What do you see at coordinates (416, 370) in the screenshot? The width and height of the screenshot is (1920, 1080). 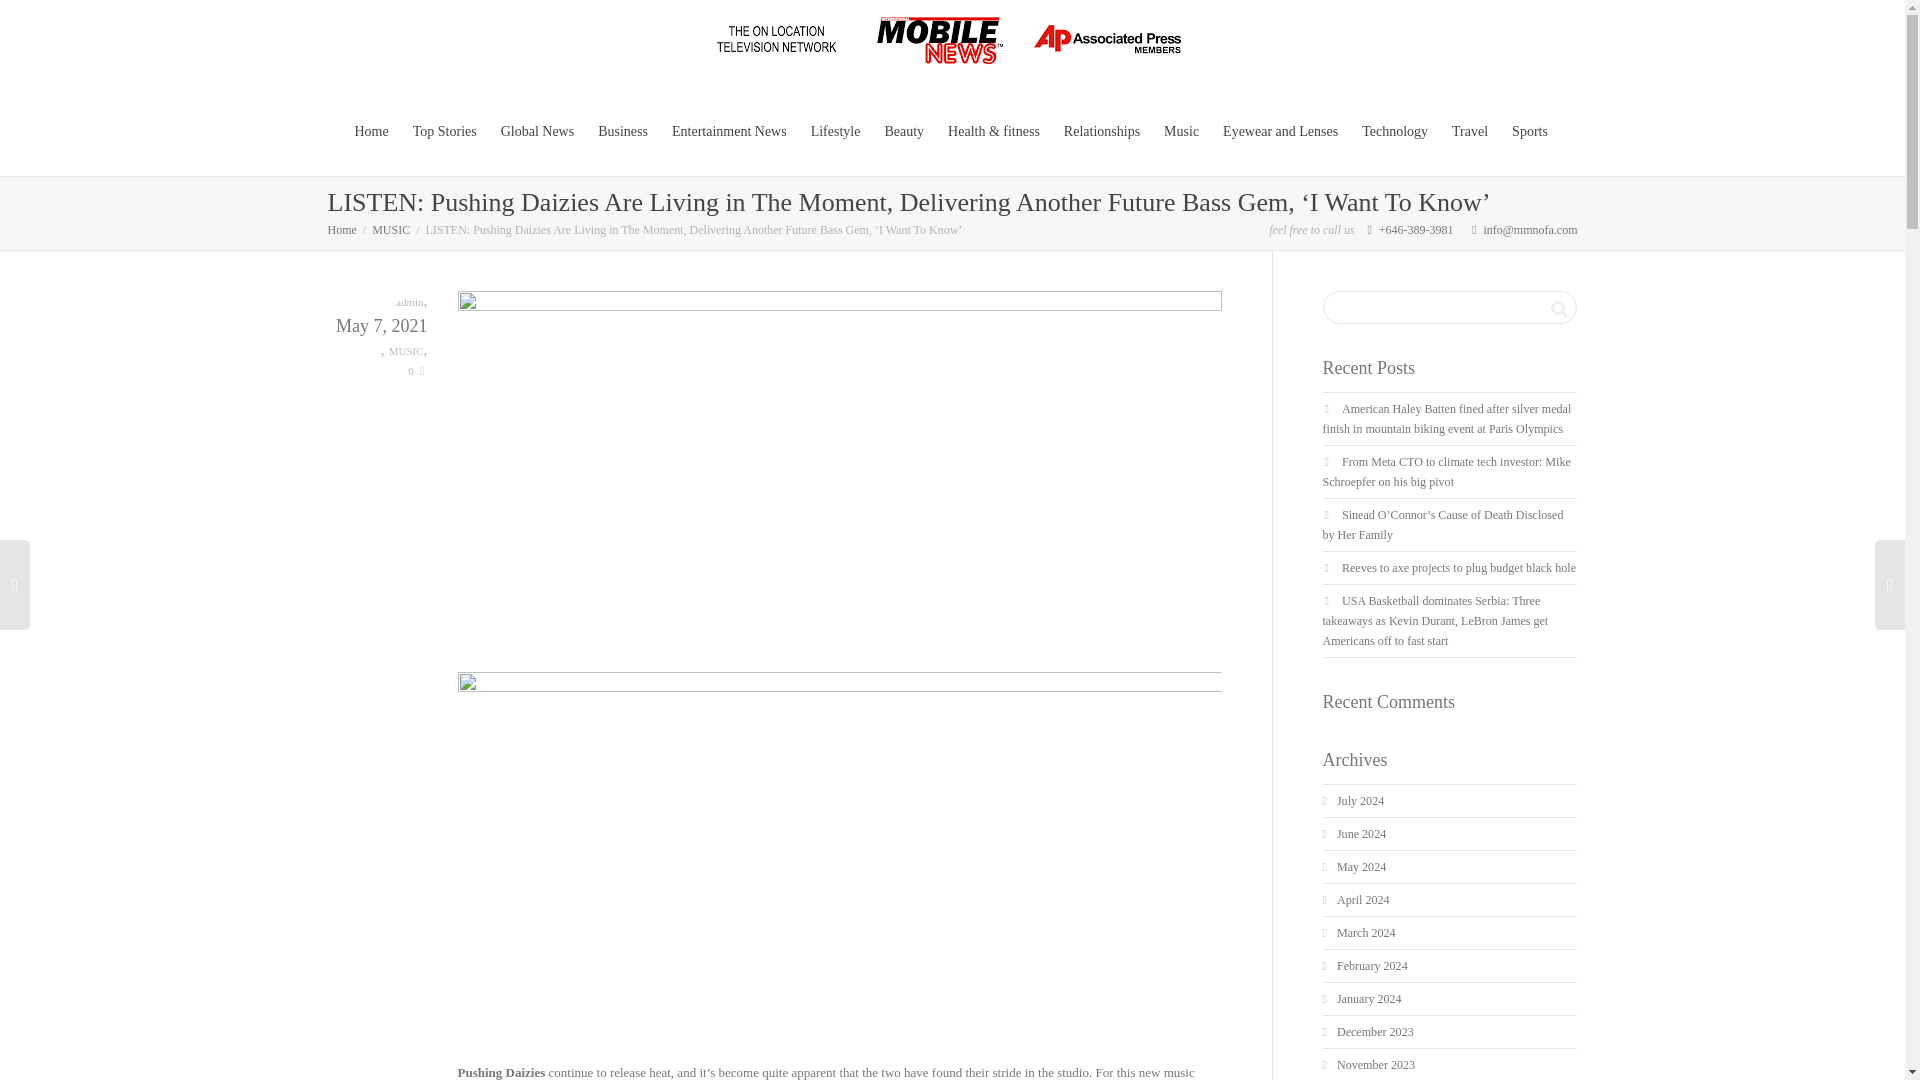 I see `0` at bounding box center [416, 370].